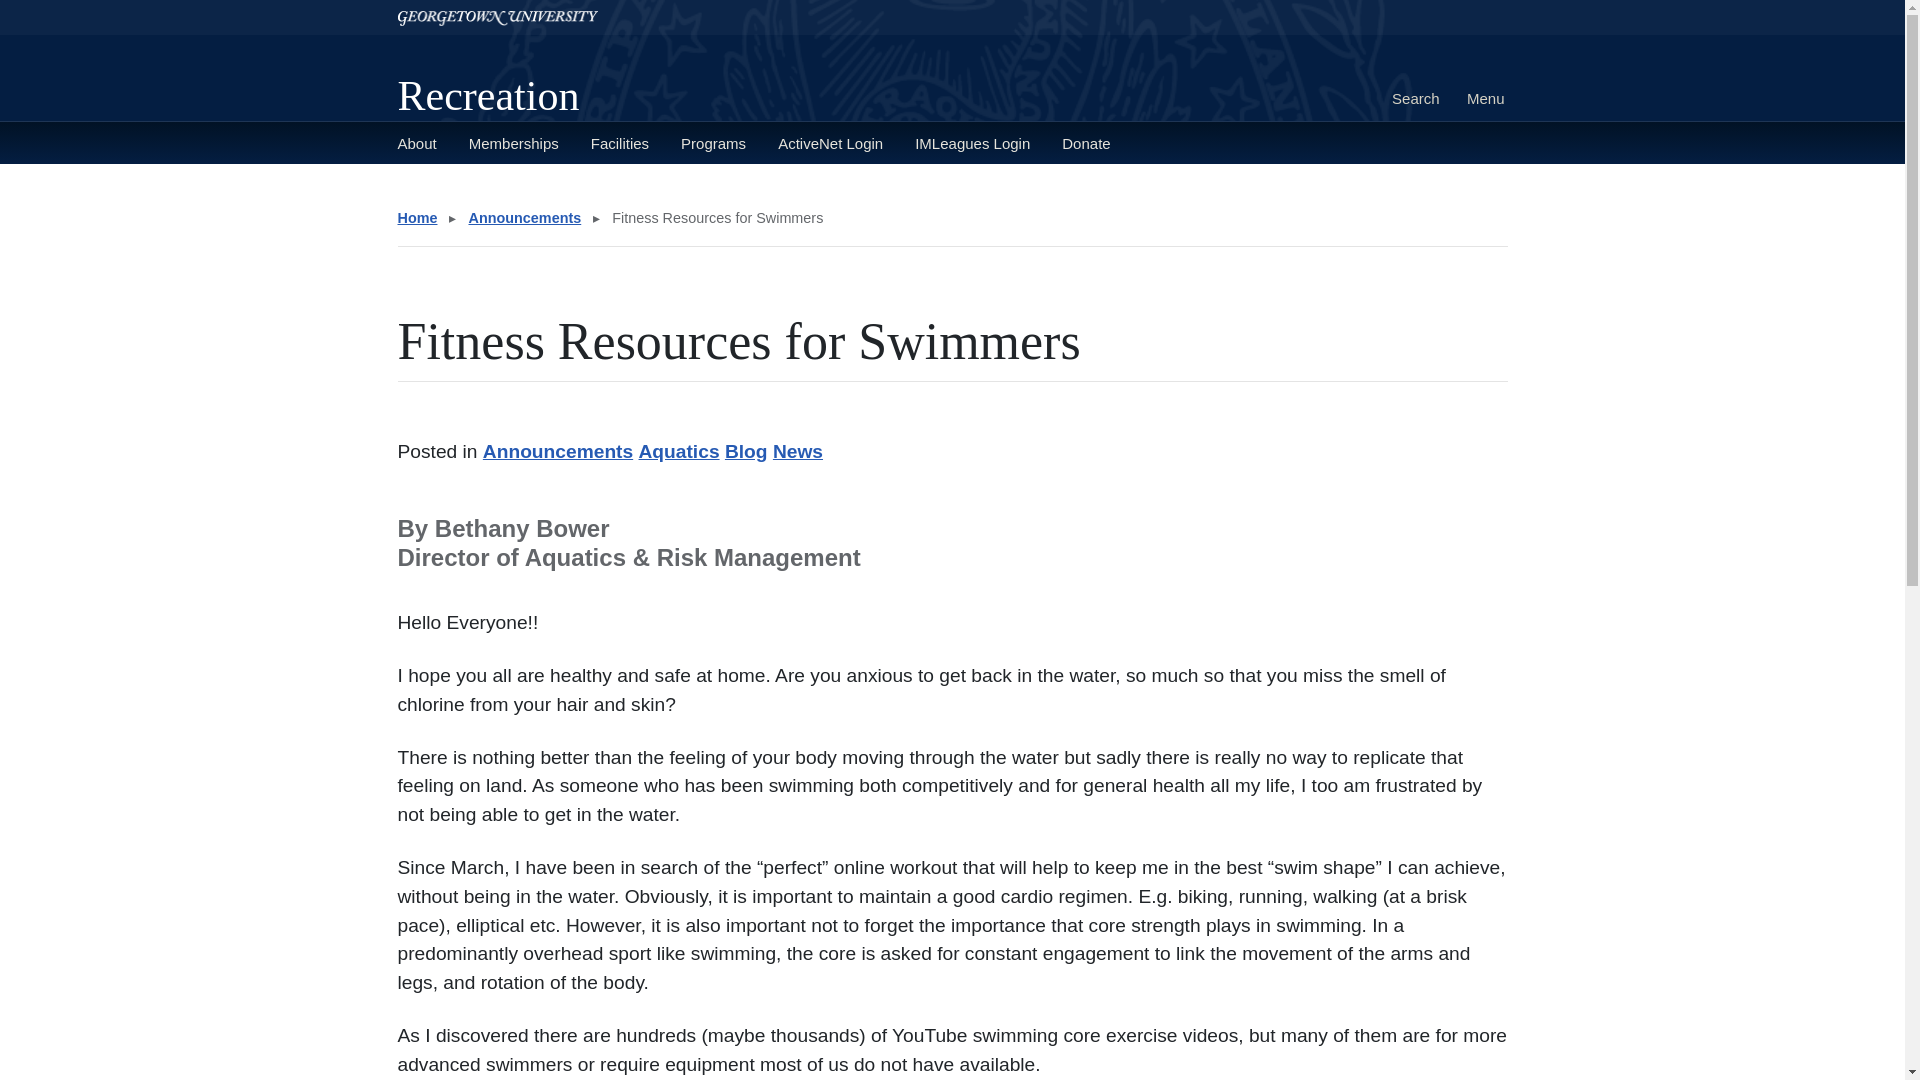 The image size is (1920, 1080). I want to click on Toggle sub-navigation, so click(491, 191).